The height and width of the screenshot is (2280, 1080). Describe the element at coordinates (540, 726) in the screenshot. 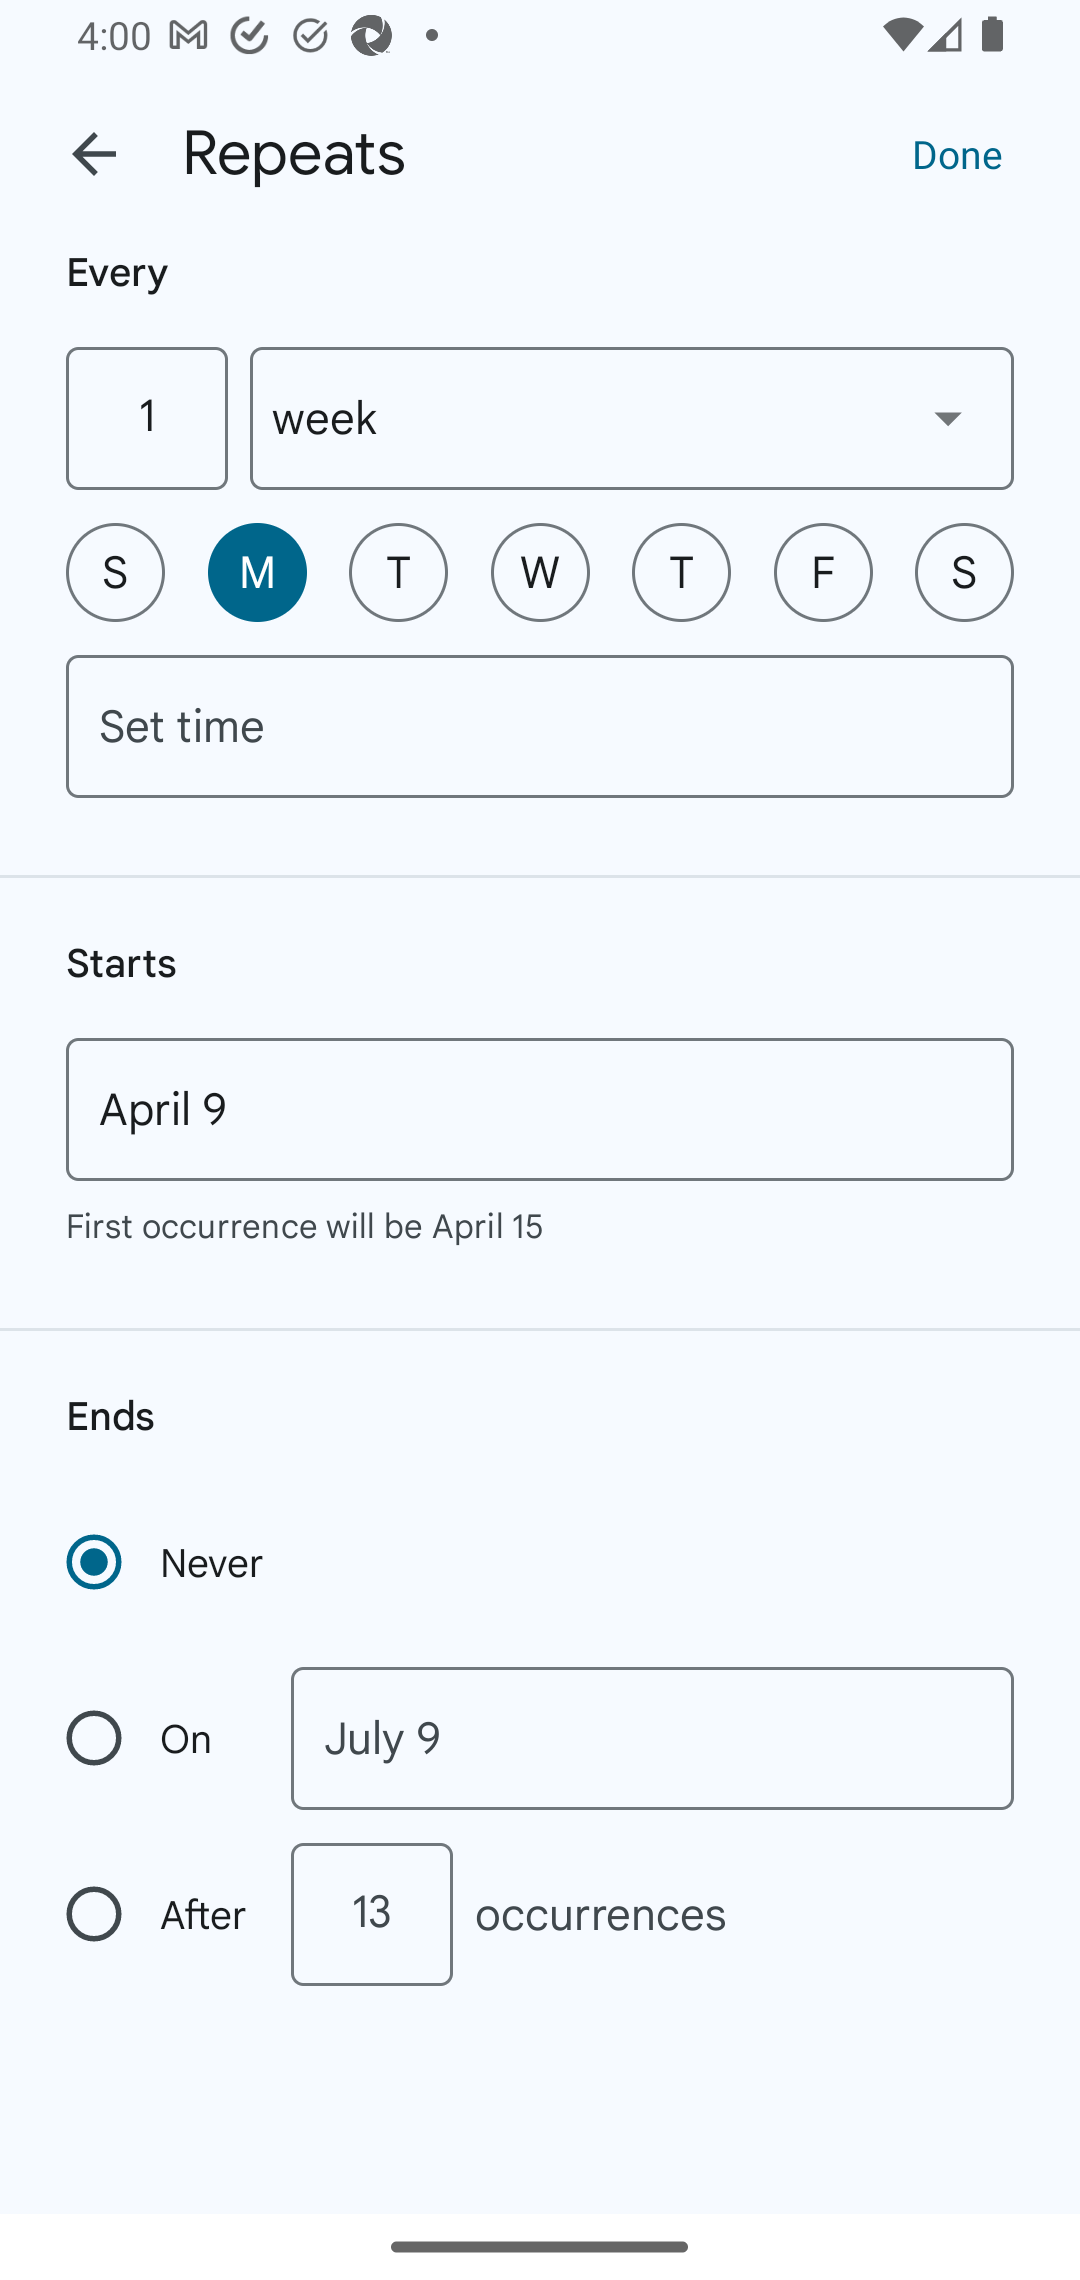

I see `Set time` at that location.